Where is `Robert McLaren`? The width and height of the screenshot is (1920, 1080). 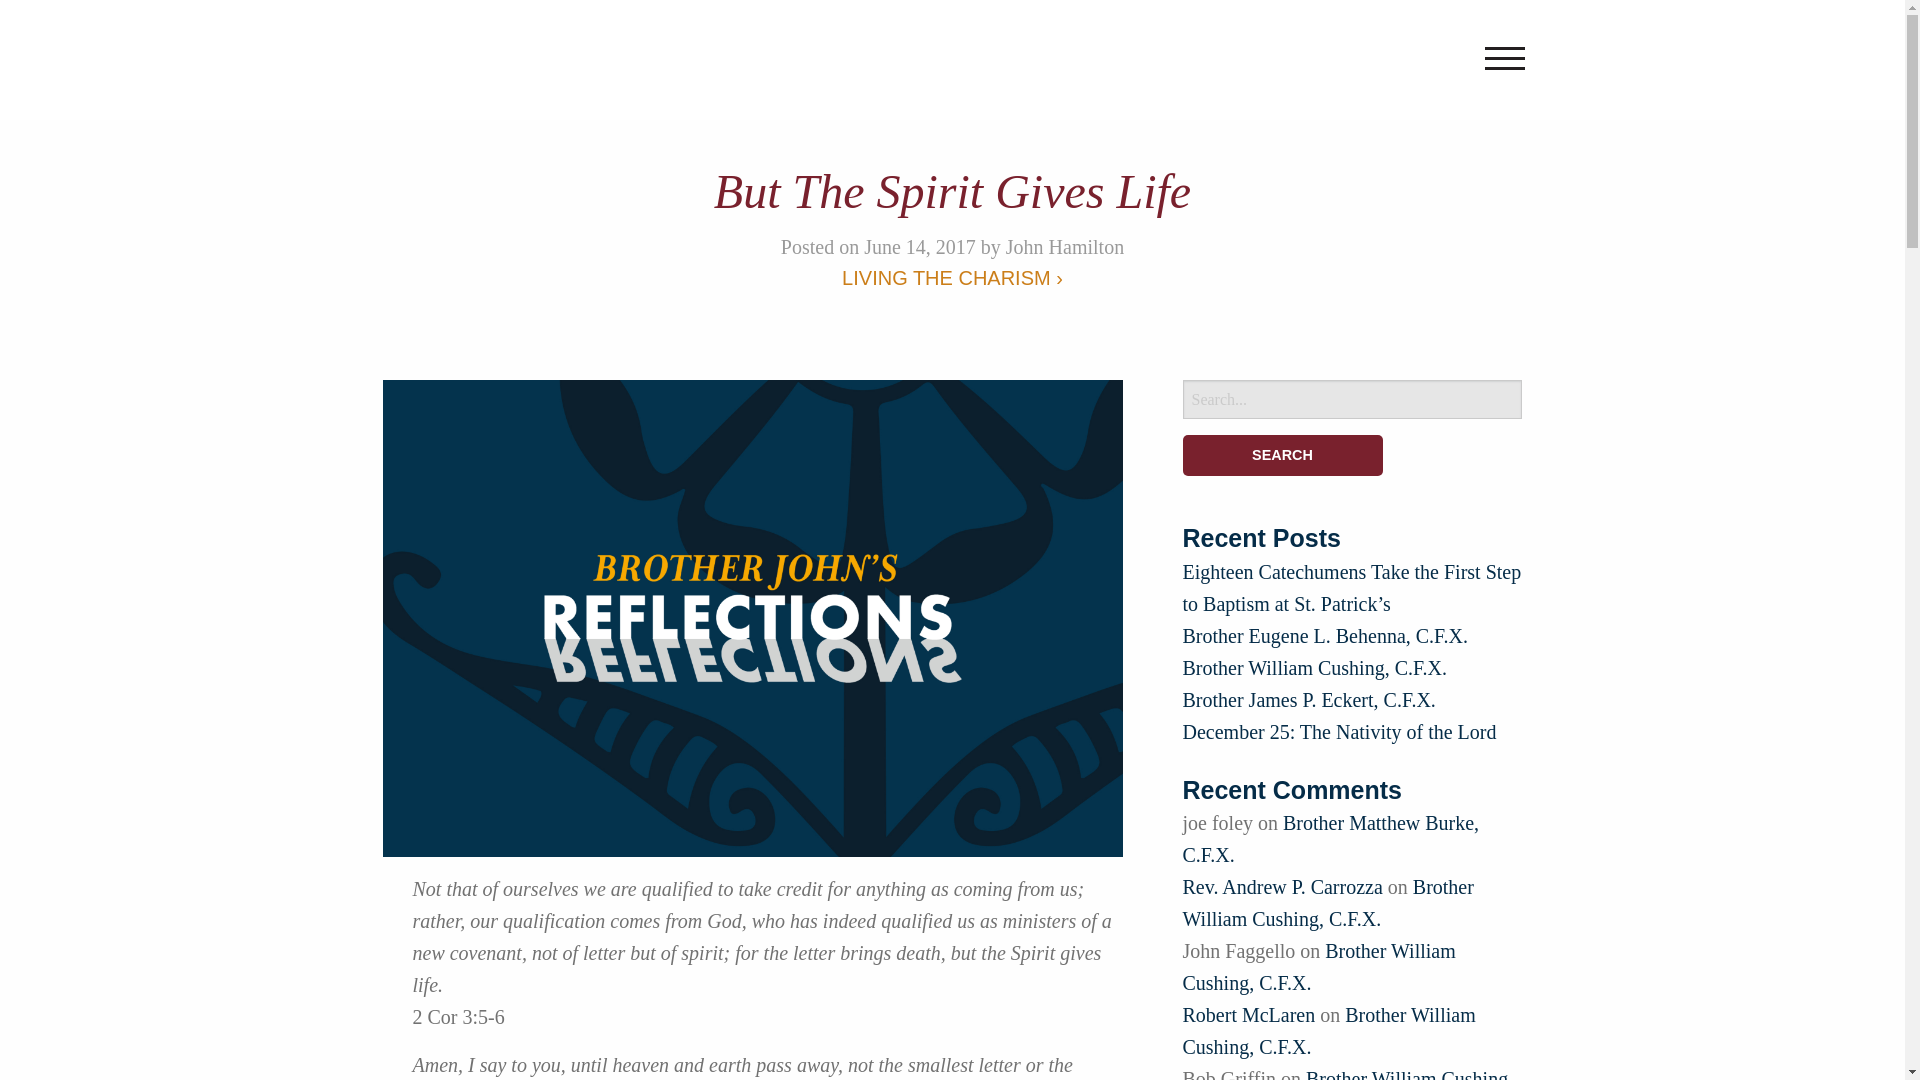 Robert McLaren is located at coordinates (1248, 1015).